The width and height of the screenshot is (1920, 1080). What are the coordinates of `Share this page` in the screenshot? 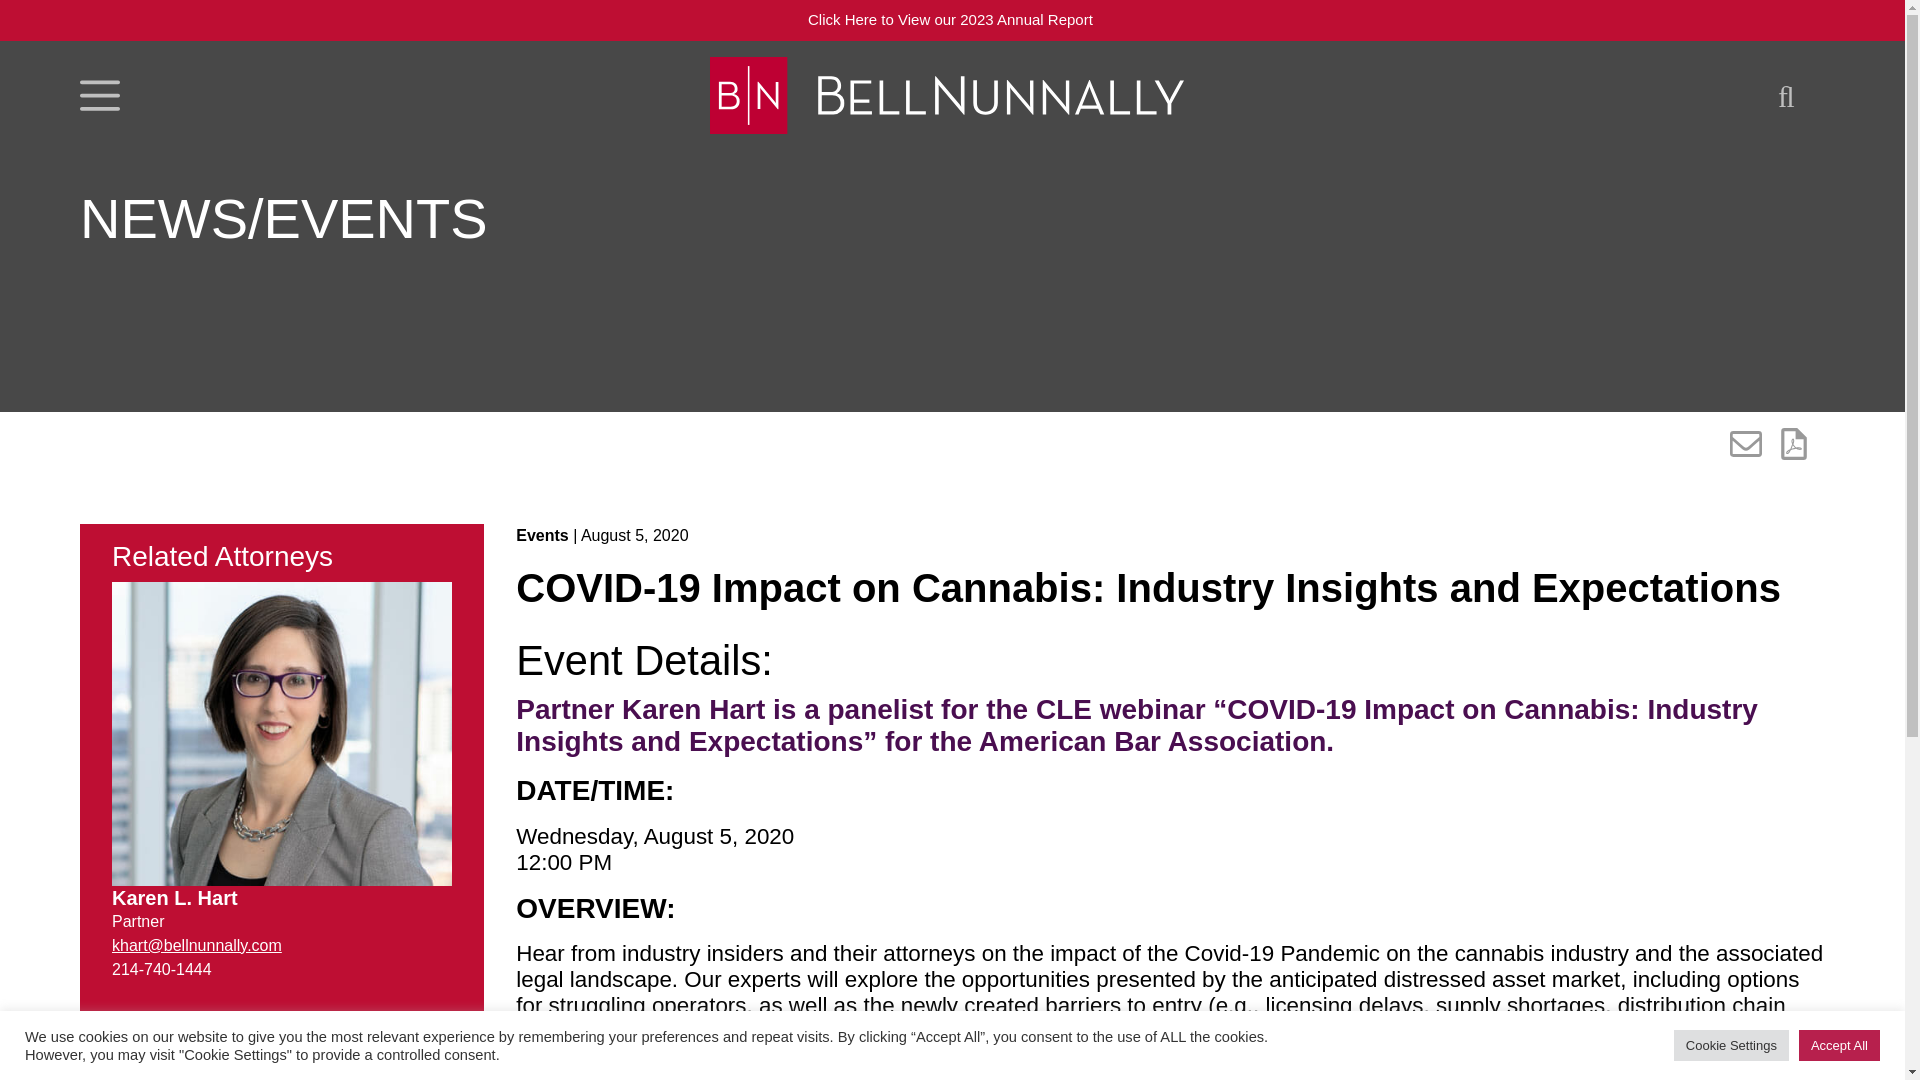 It's located at (1746, 444).